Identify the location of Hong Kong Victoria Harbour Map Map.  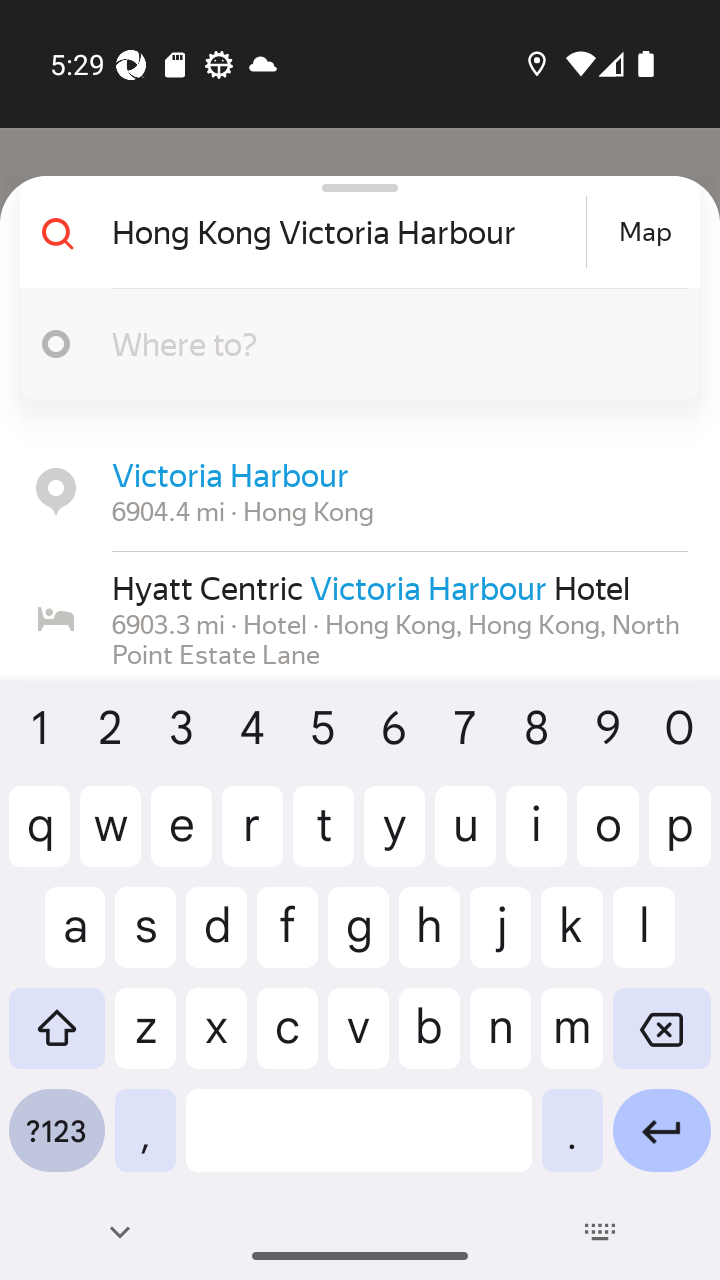
(352, 232).